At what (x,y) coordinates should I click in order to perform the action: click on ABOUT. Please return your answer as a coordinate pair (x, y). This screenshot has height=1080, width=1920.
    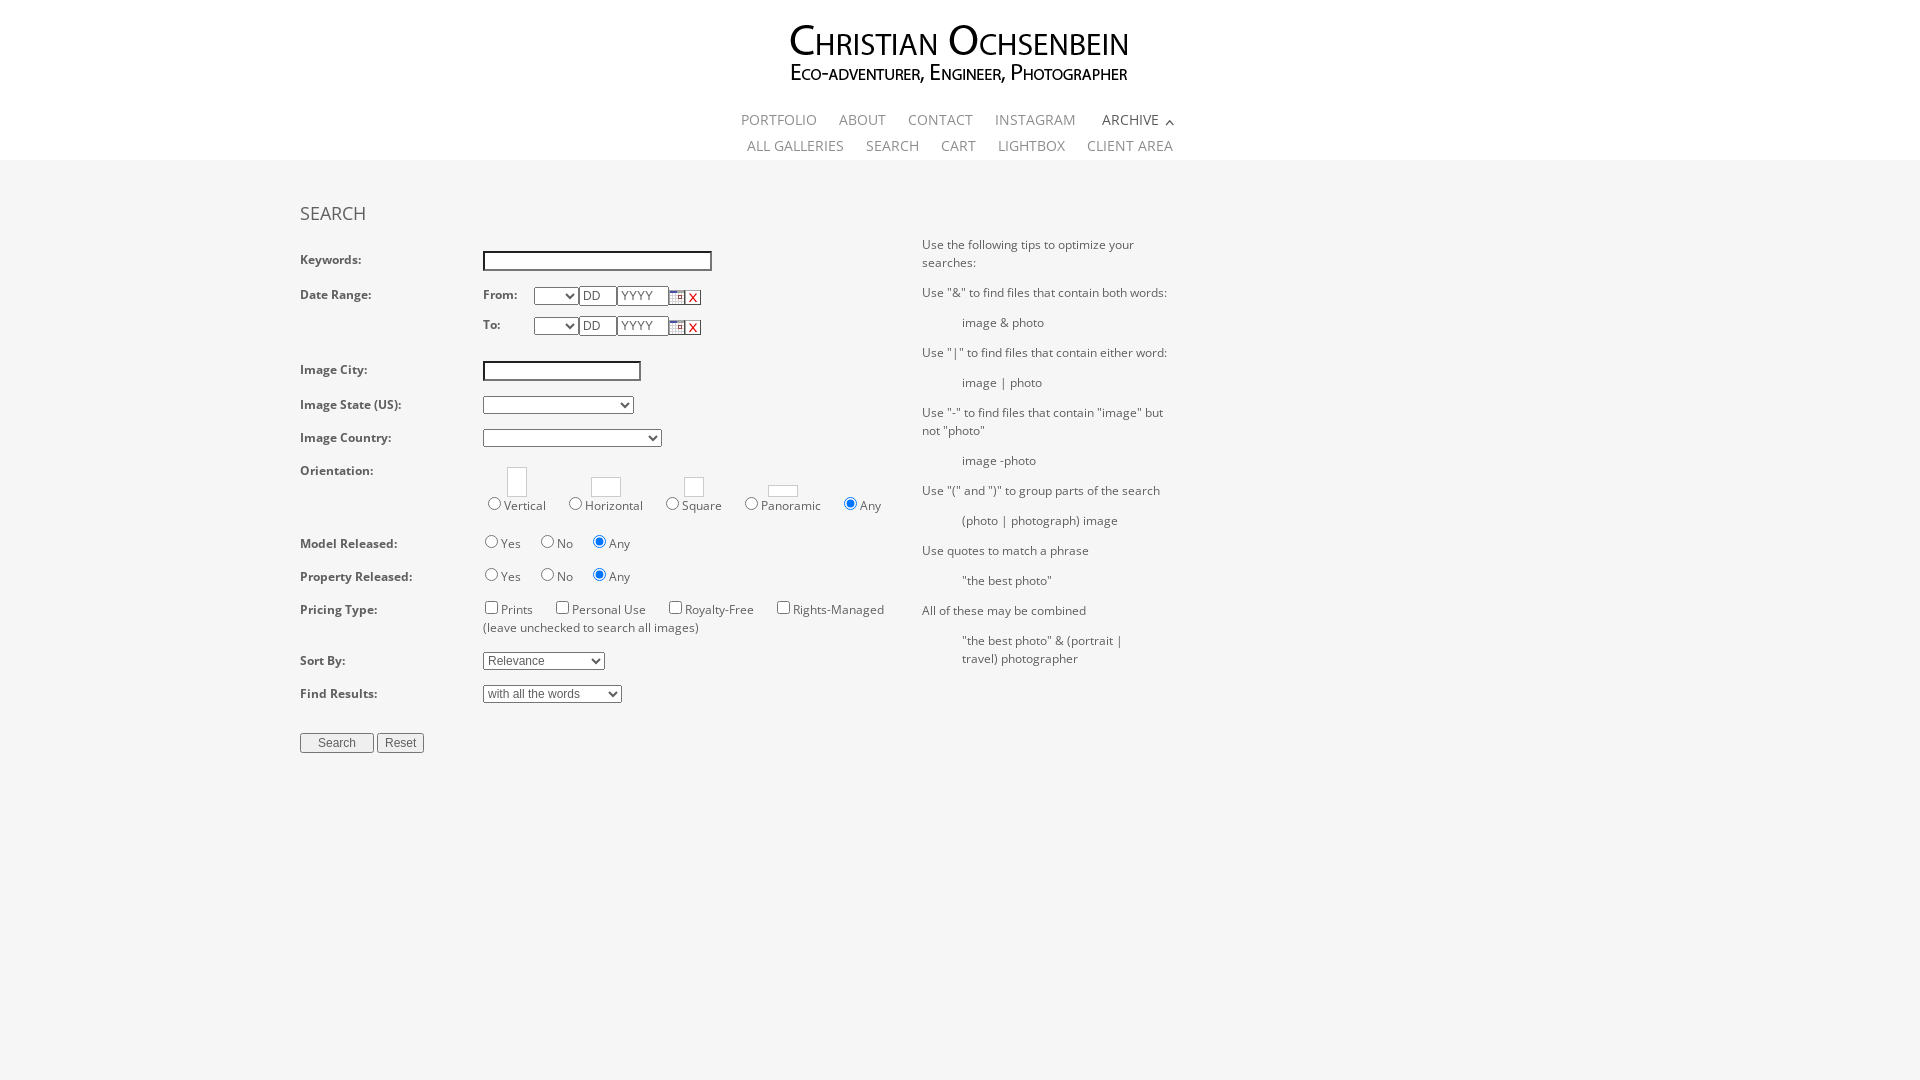
    Looking at the image, I should click on (862, 120).